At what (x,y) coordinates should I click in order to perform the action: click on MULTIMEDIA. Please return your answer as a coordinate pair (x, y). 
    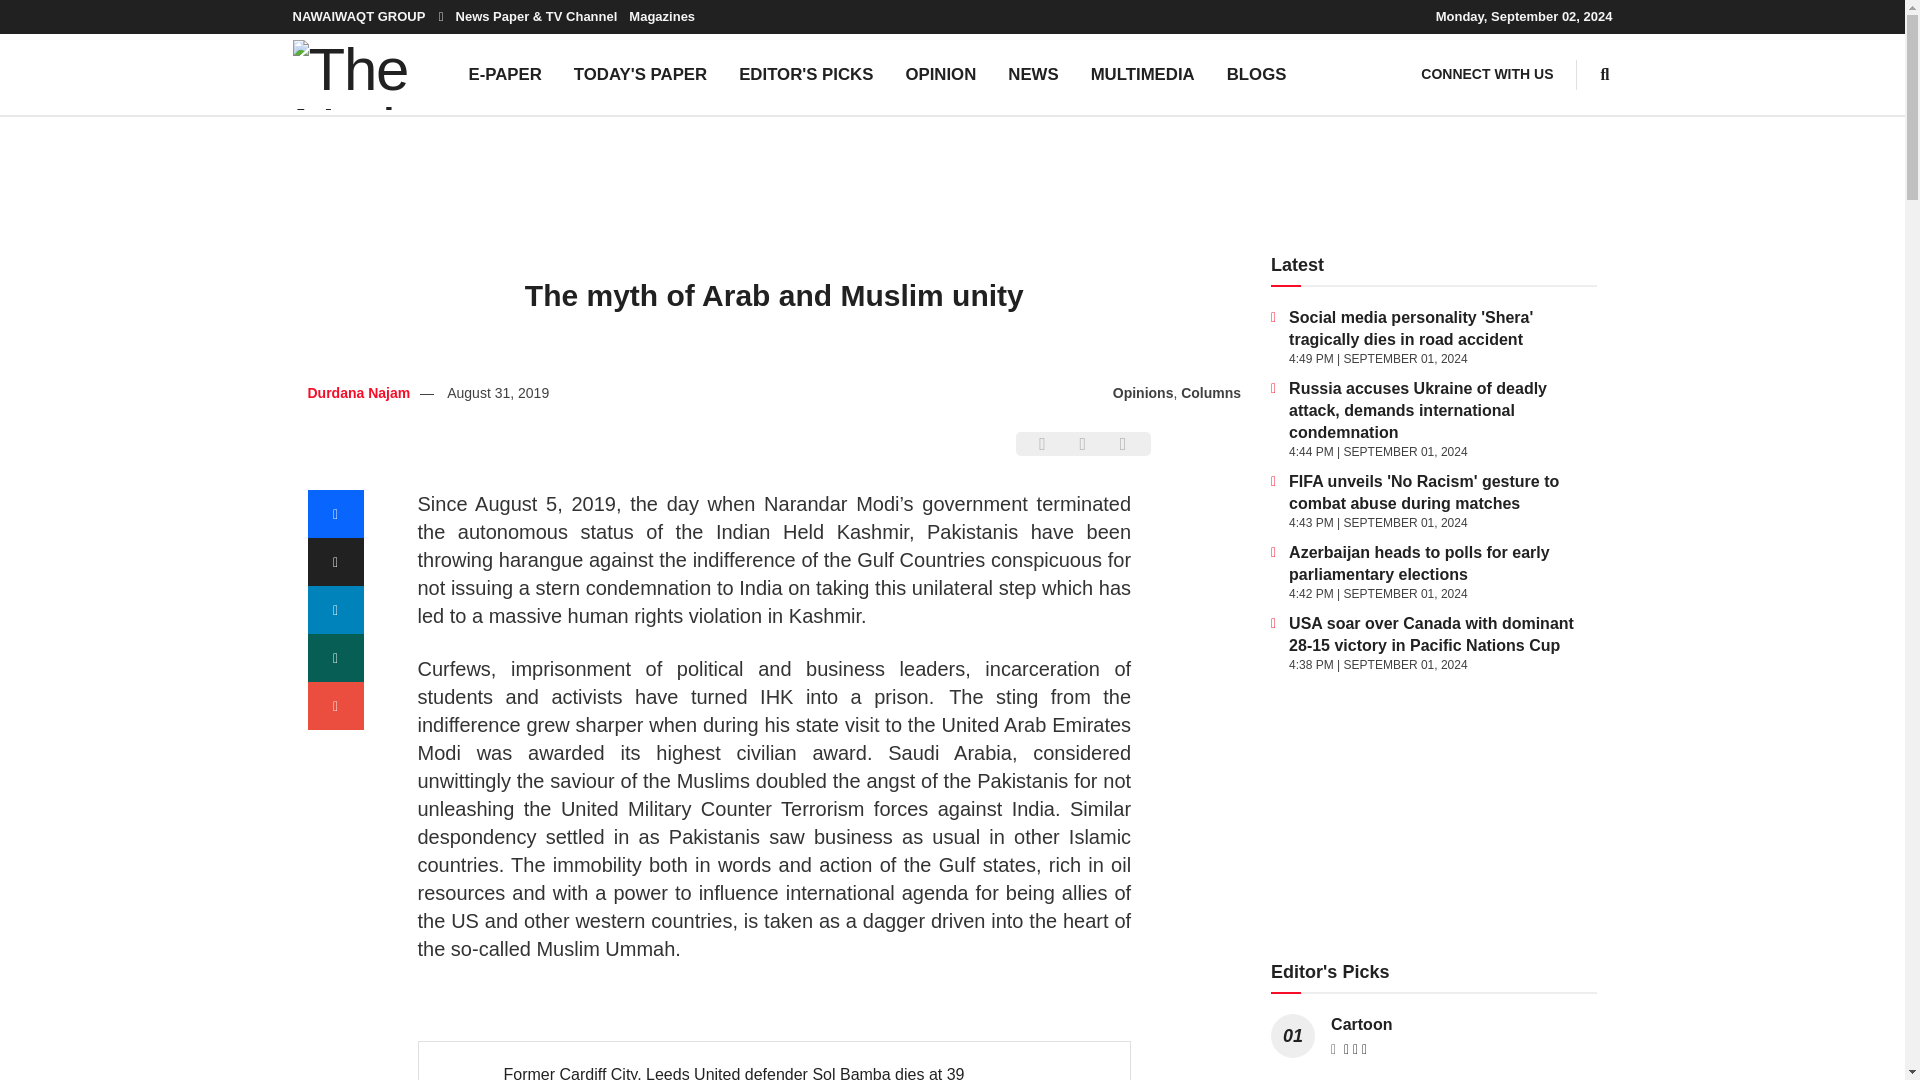
    Looking at the image, I should click on (1143, 74).